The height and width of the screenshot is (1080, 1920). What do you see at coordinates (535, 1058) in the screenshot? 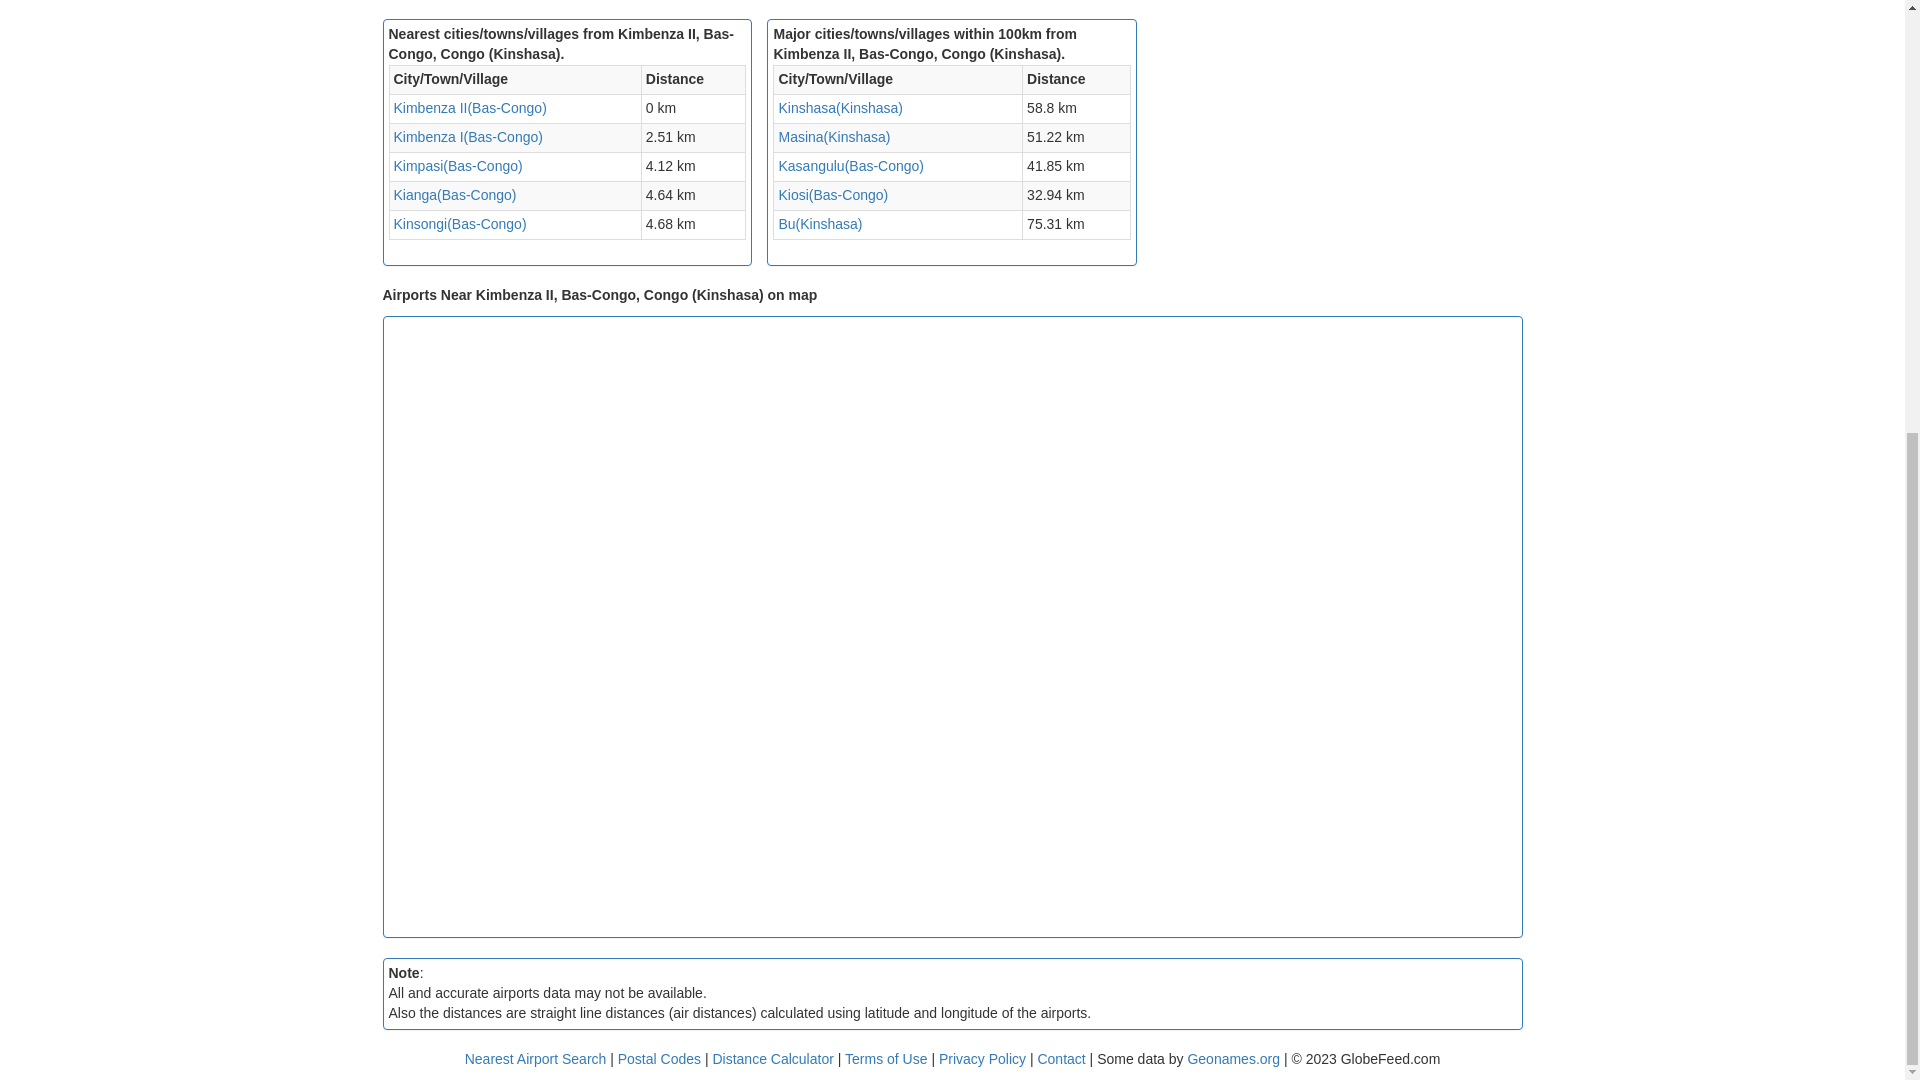
I see `Nearest Airport Search` at bounding box center [535, 1058].